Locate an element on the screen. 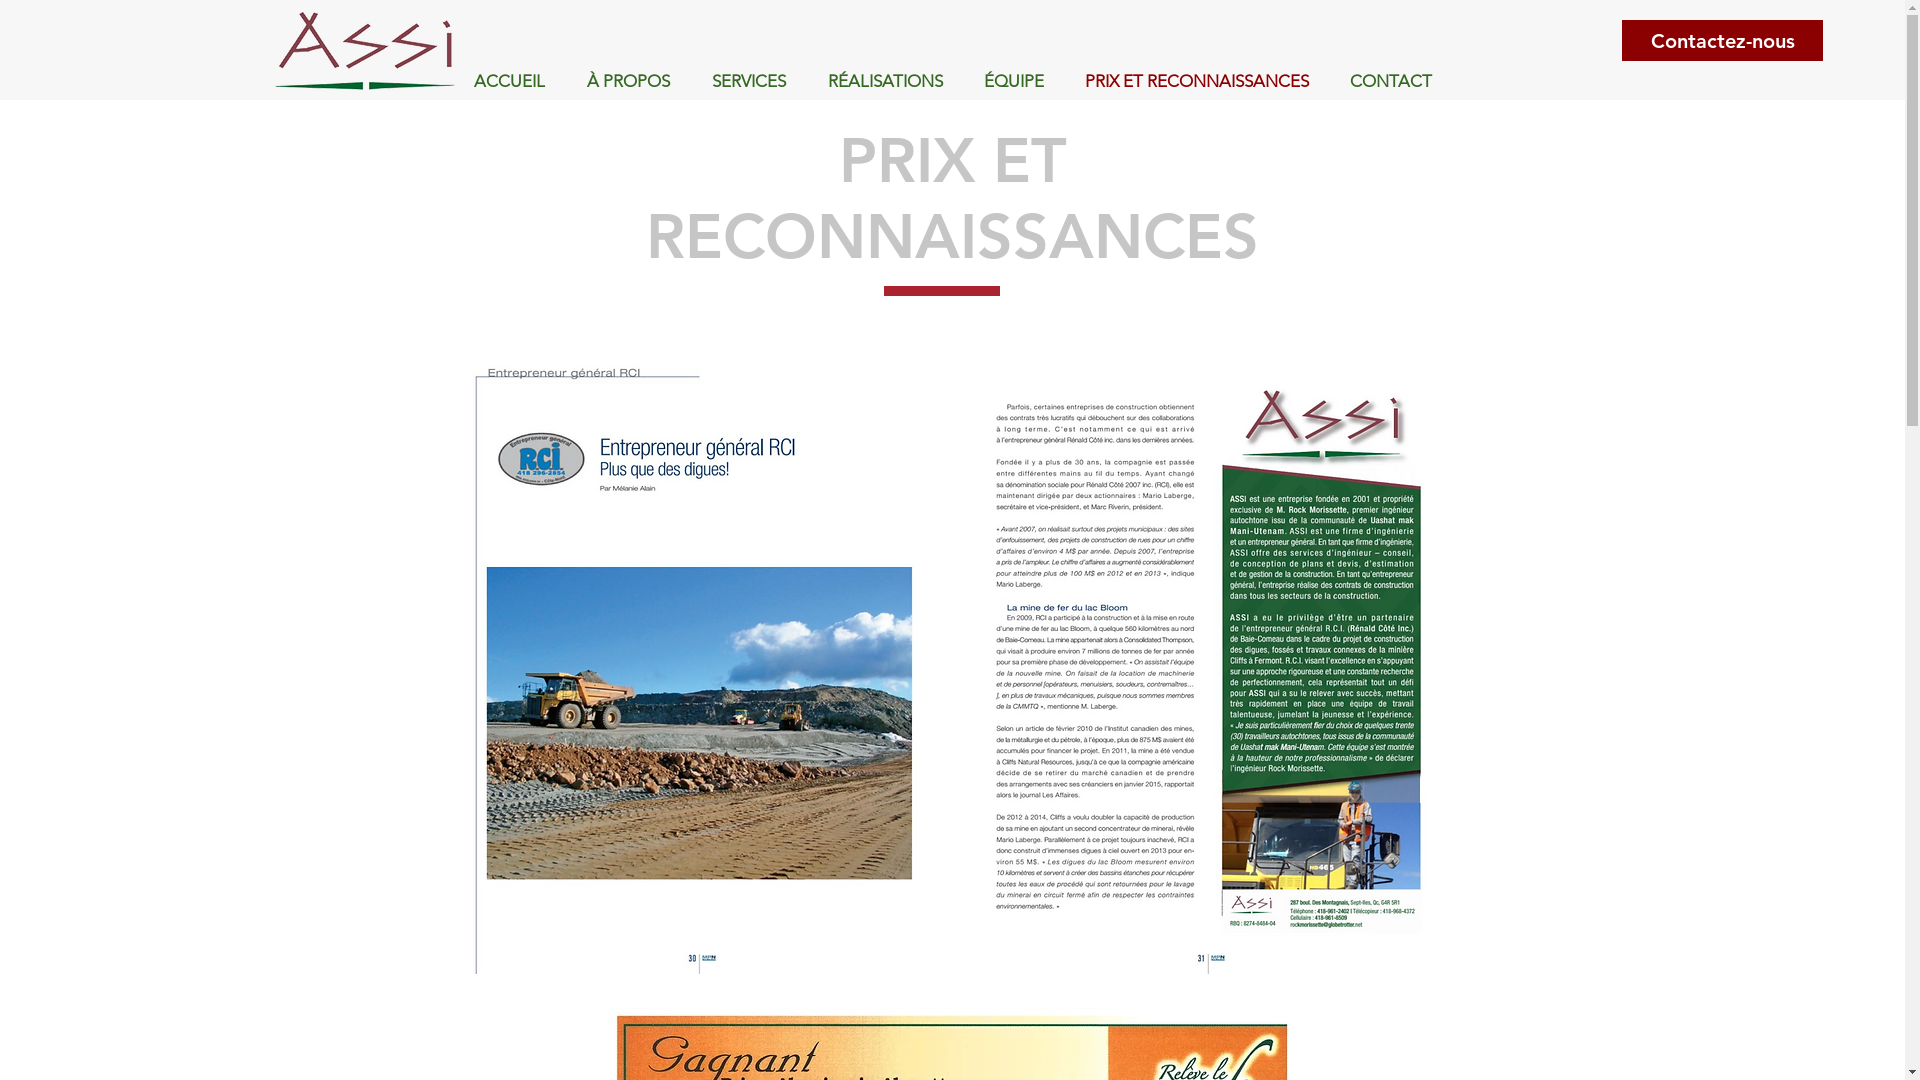  PRIX ET RECONNAISSANCES is located at coordinates (1196, 82).